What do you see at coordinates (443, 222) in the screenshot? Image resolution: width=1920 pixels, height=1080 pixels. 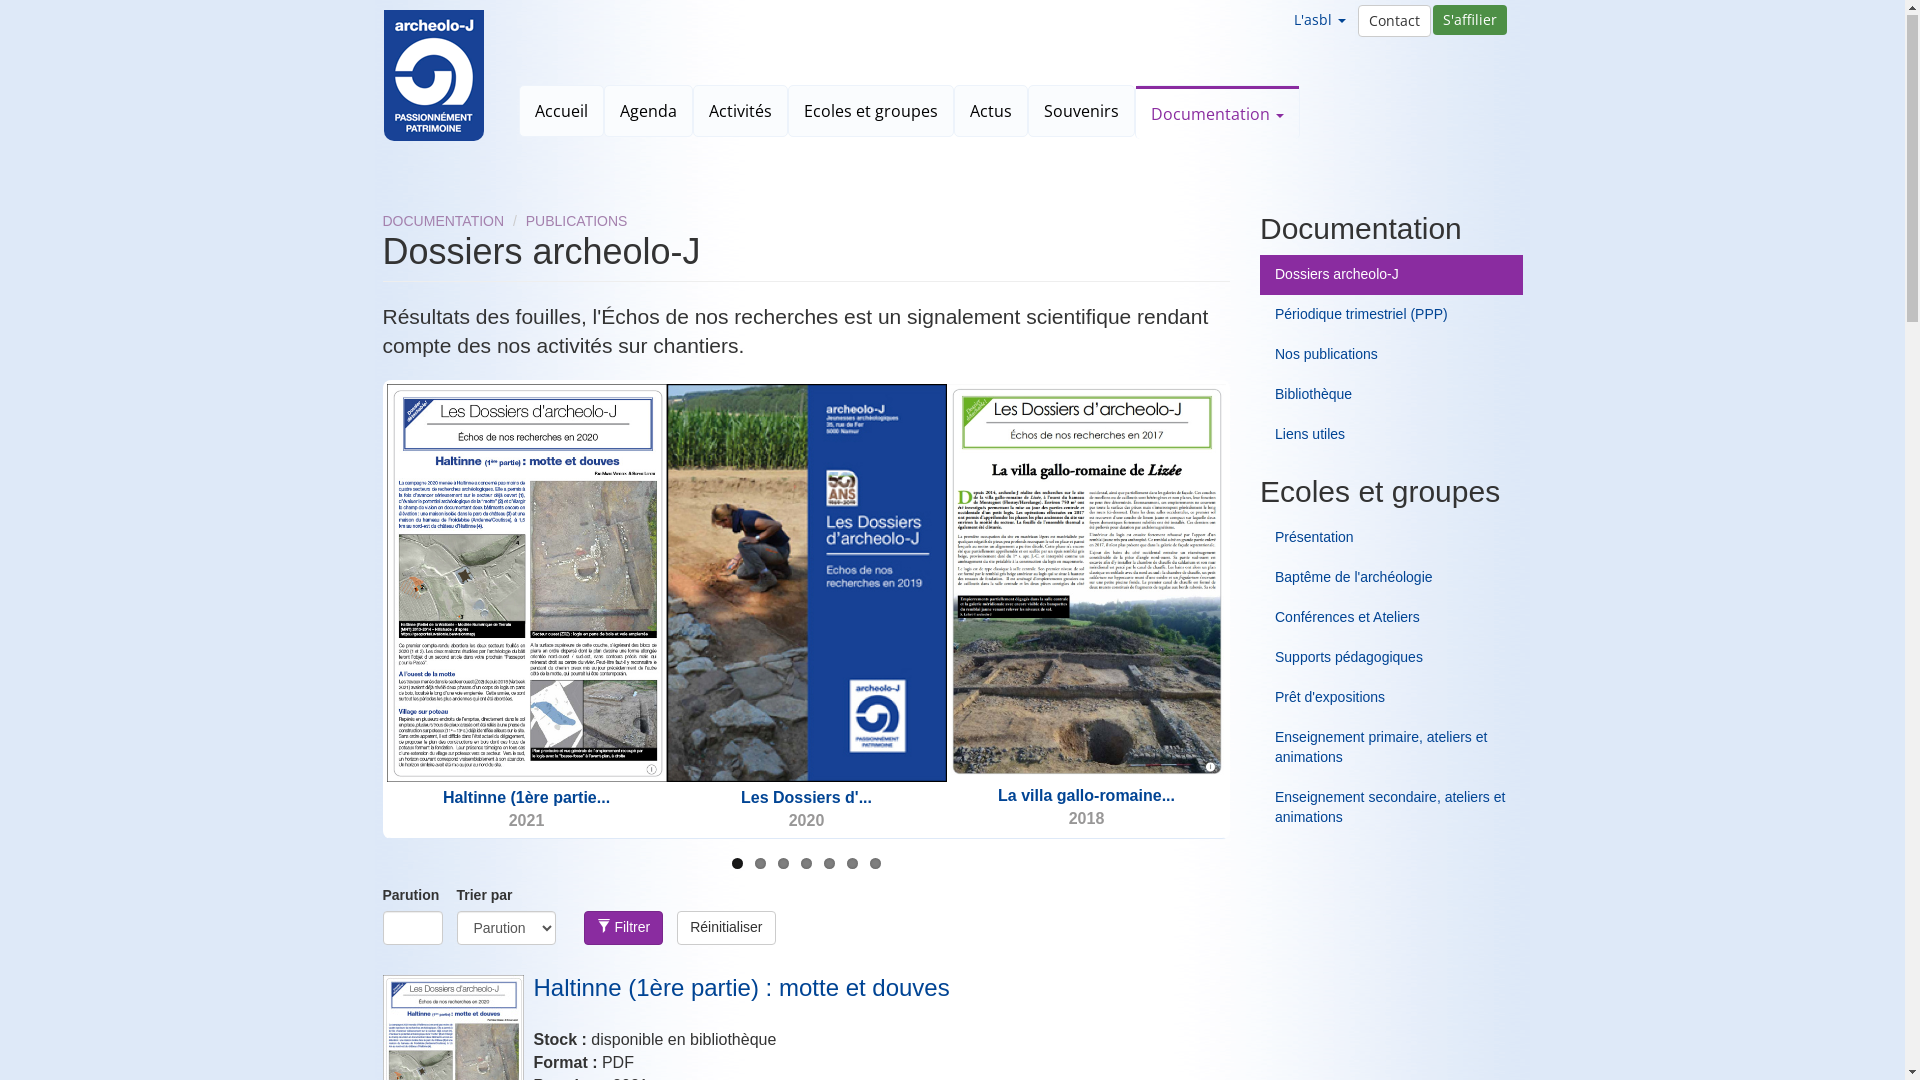 I see `DOCUMENTATION` at bounding box center [443, 222].